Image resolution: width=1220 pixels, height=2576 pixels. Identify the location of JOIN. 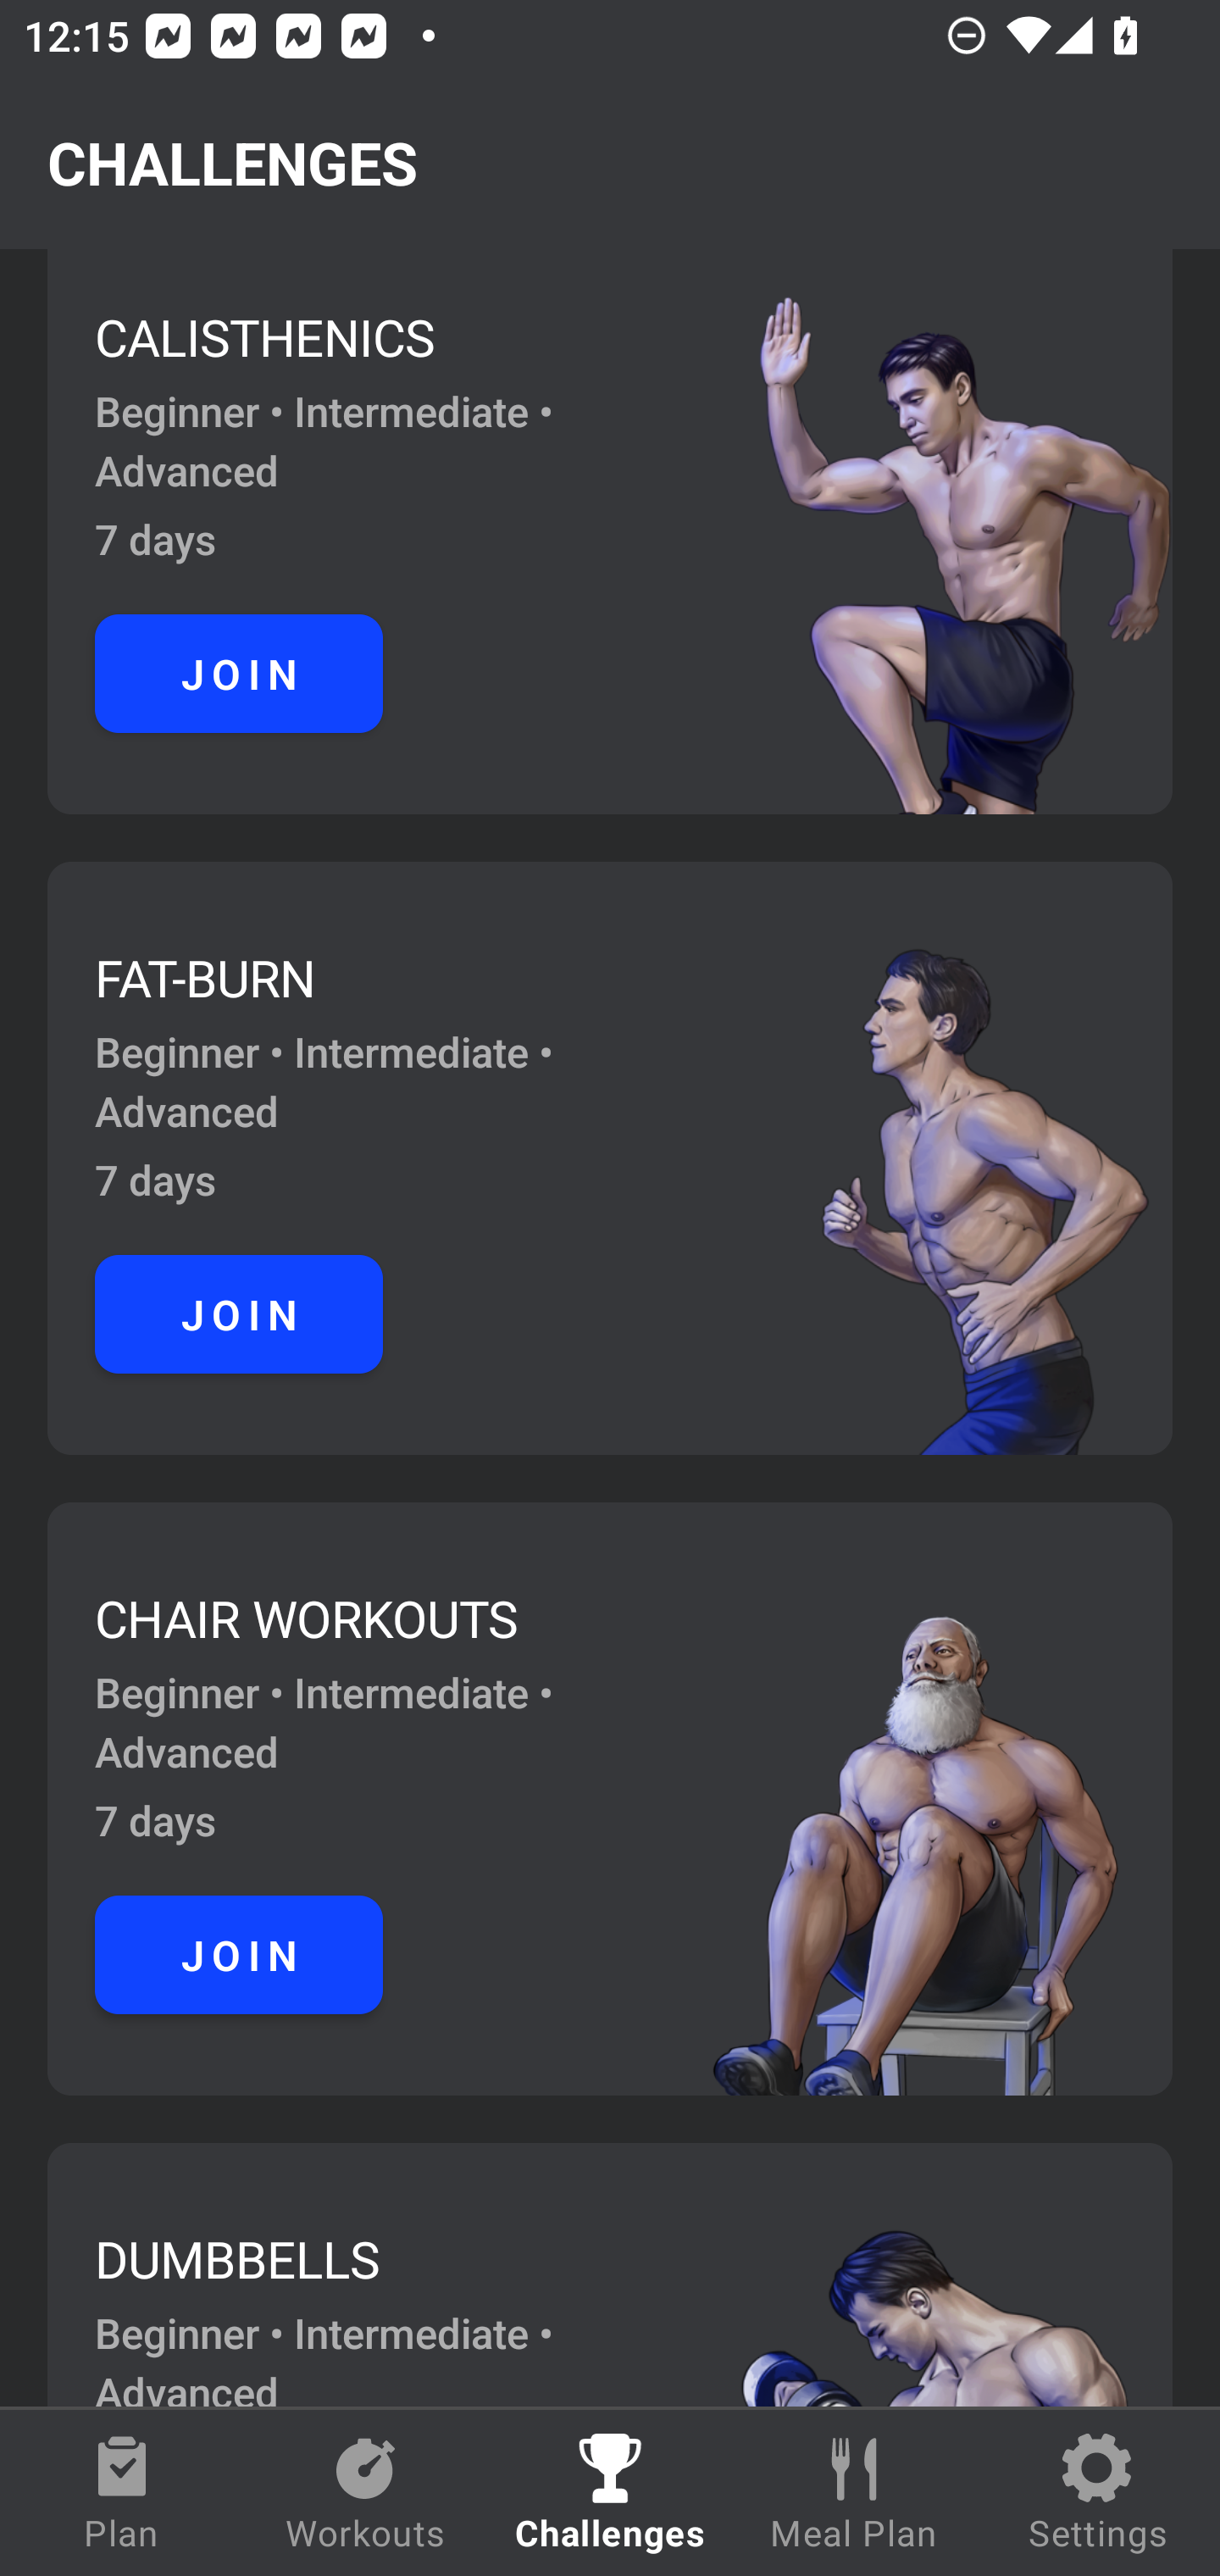
(239, 673).